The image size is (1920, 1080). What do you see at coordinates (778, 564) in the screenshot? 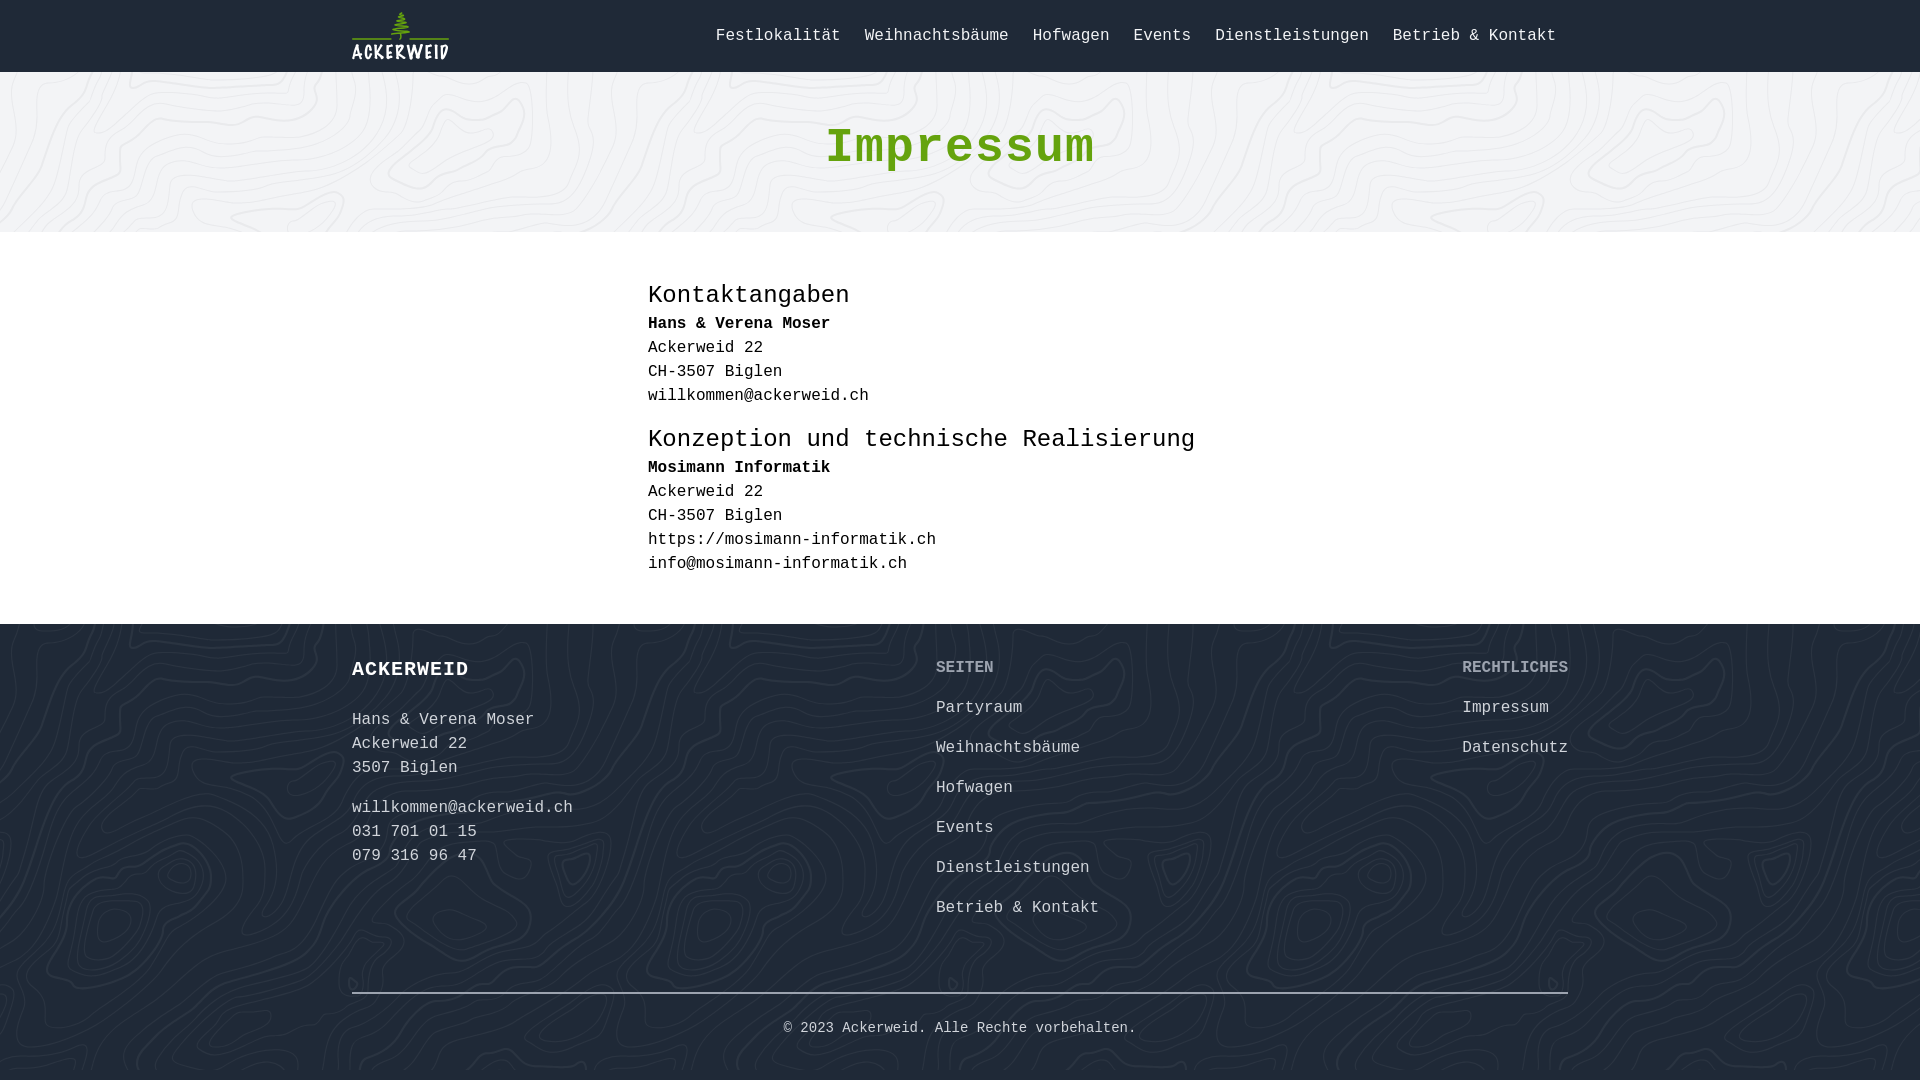
I see `info@mosimann-informatik.ch` at bounding box center [778, 564].